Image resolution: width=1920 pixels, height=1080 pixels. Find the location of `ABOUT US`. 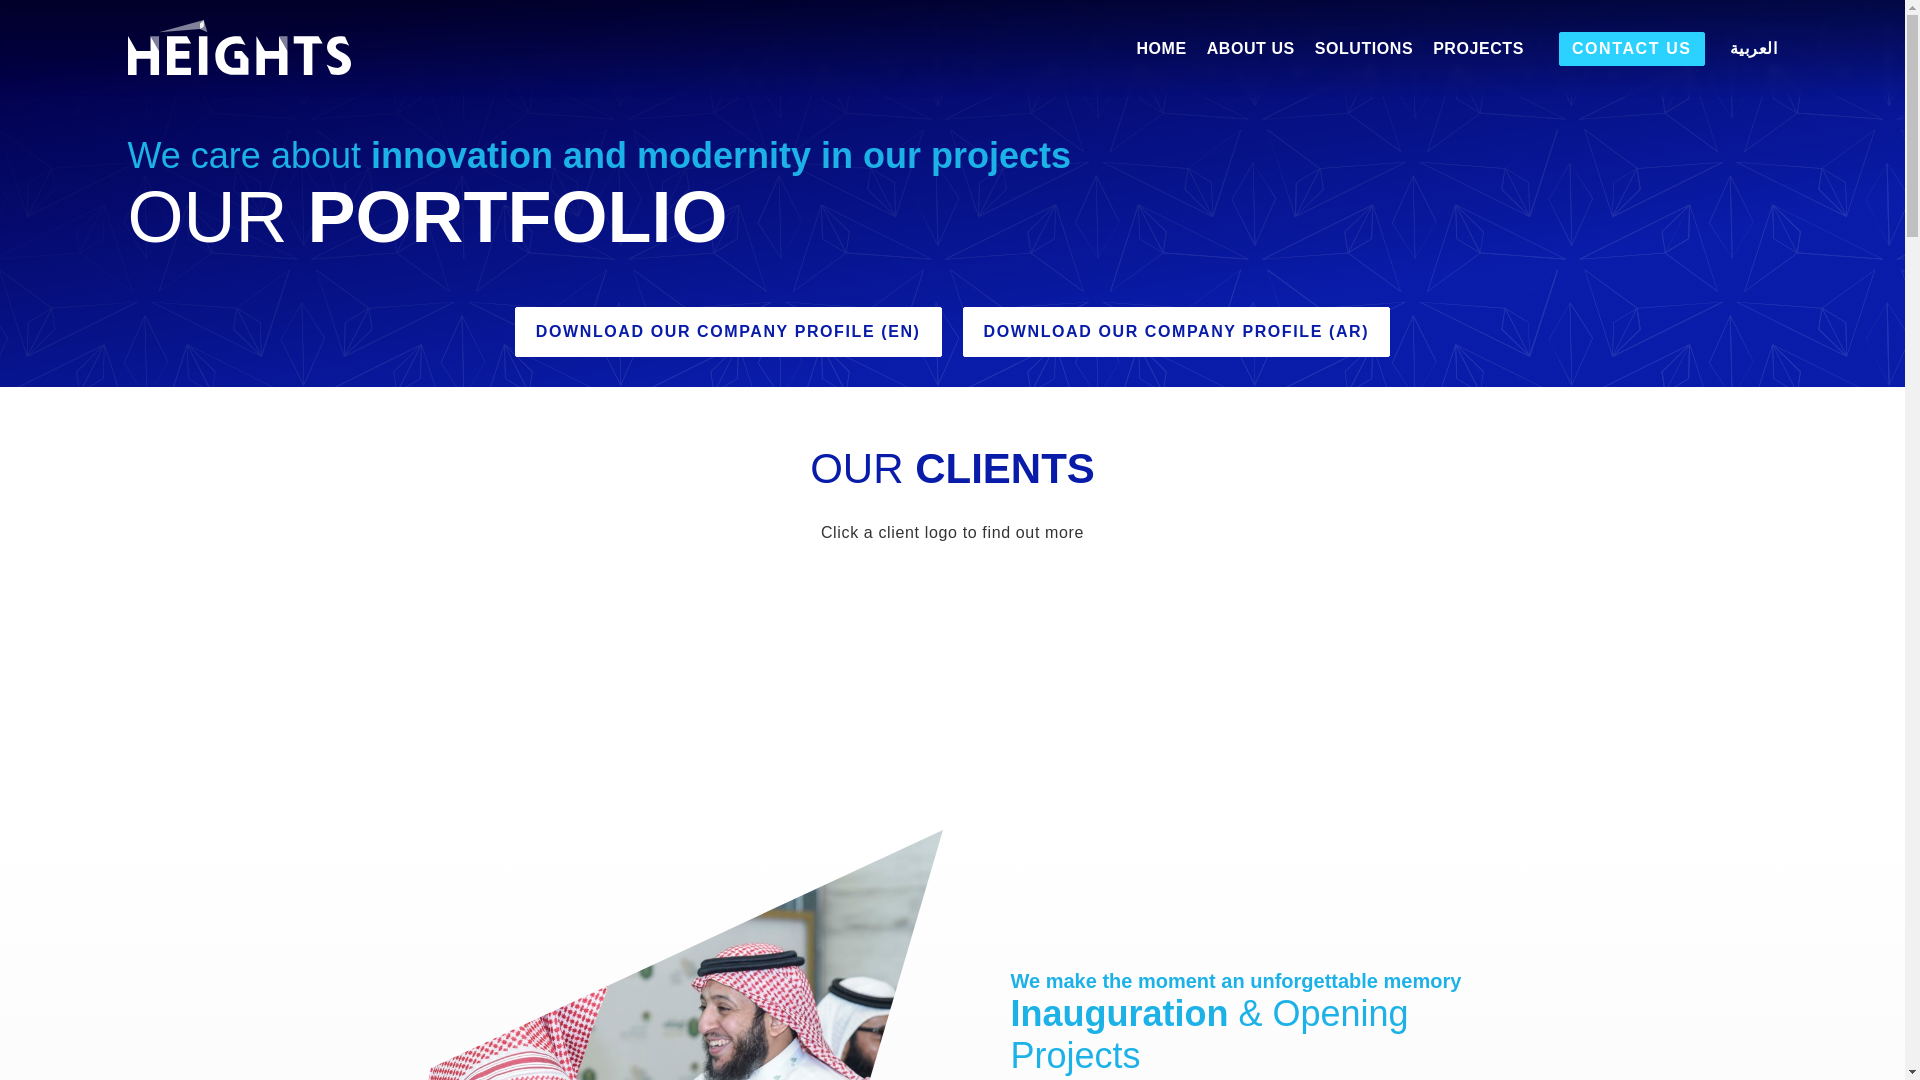

ABOUT US is located at coordinates (1250, 48).